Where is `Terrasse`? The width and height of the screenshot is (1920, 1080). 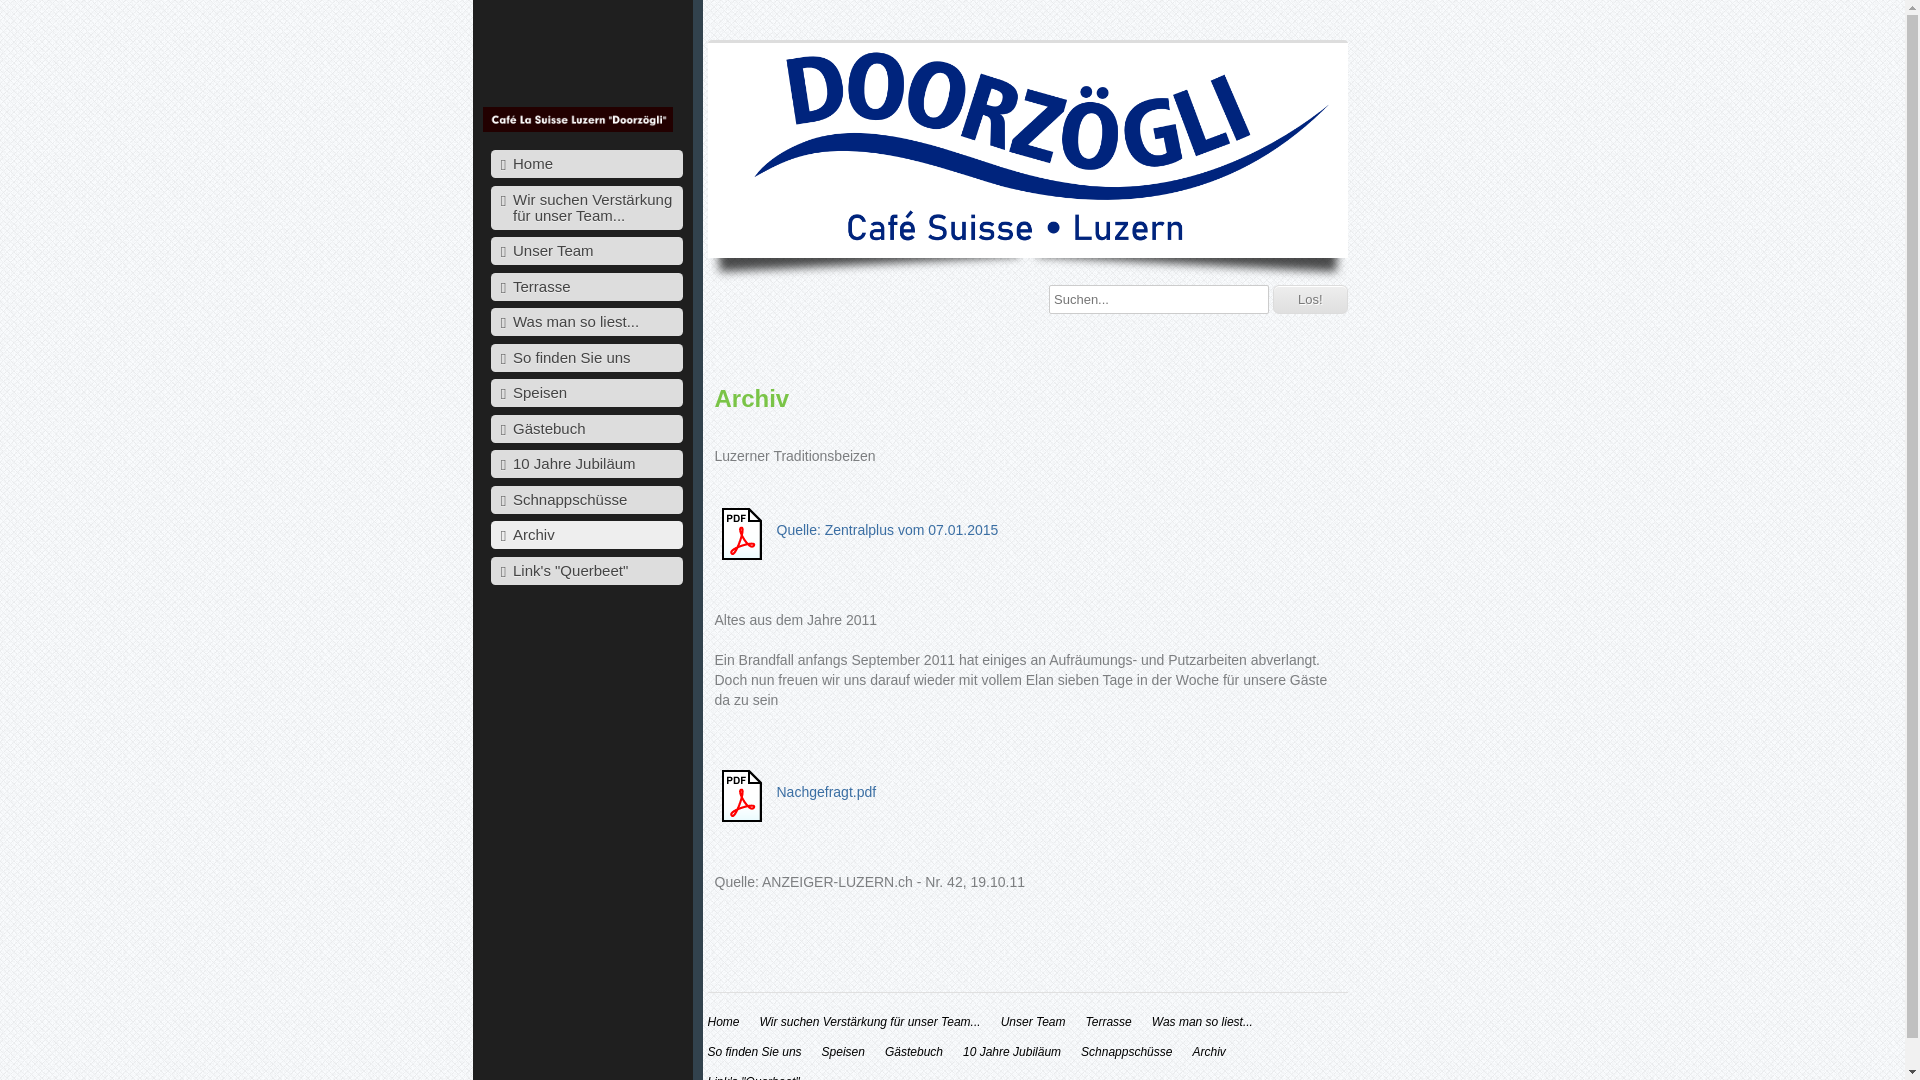
Terrasse is located at coordinates (1109, 1022).